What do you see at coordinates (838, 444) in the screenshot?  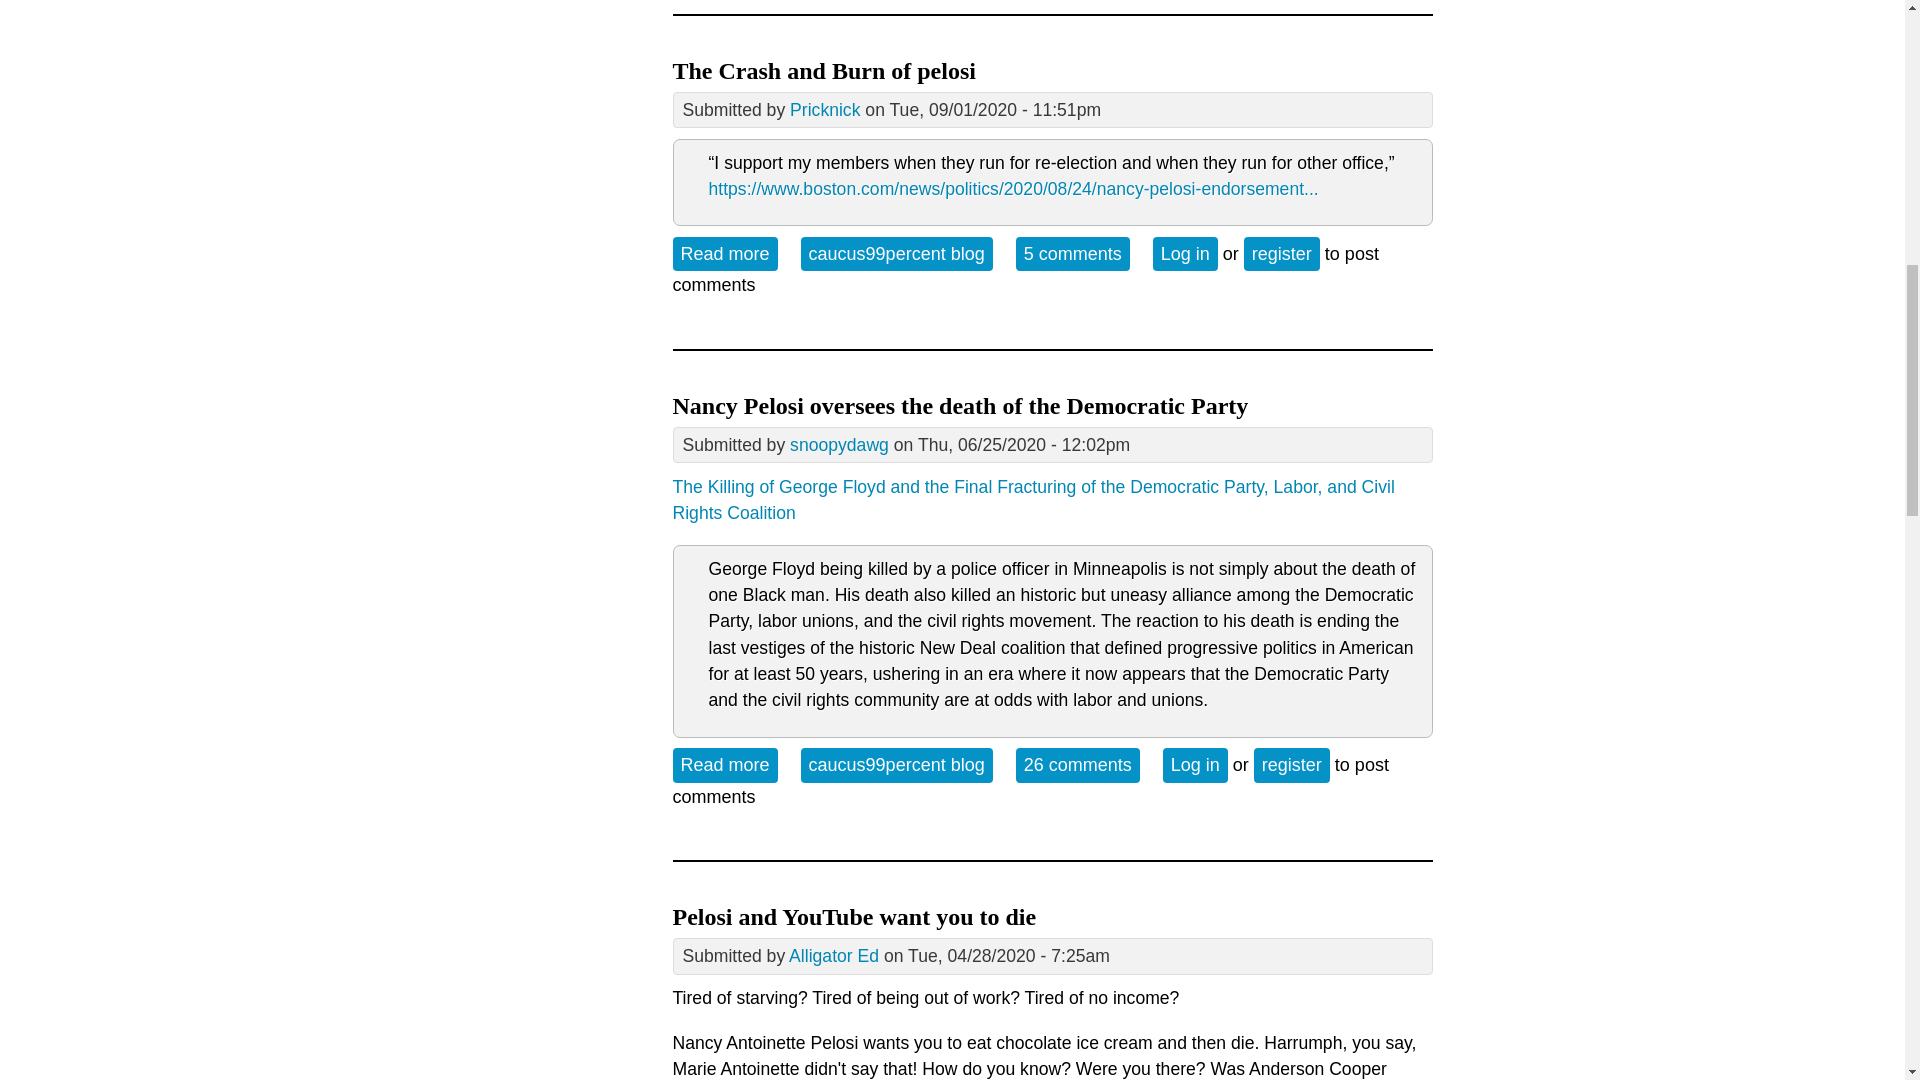 I see `snoopydawg` at bounding box center [838, 444].